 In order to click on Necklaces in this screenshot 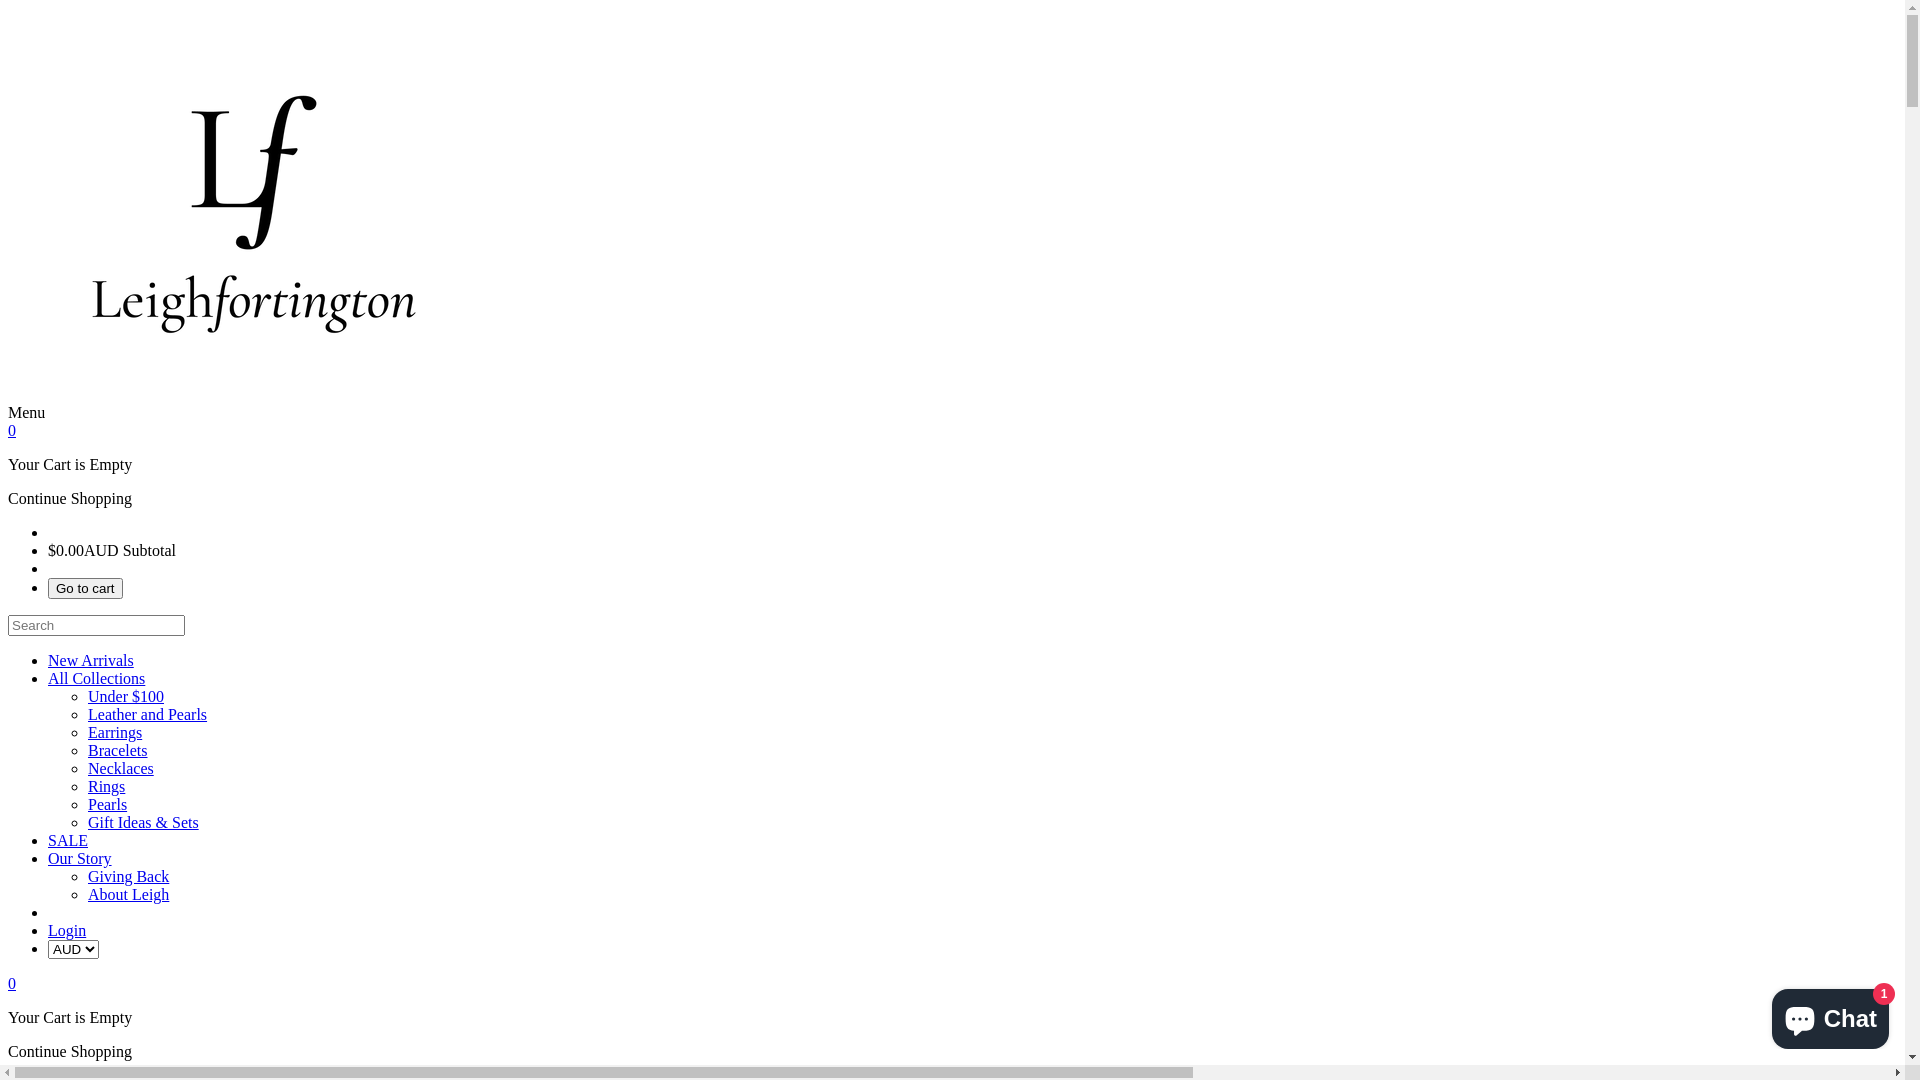, I will do `click(121, 768)`.